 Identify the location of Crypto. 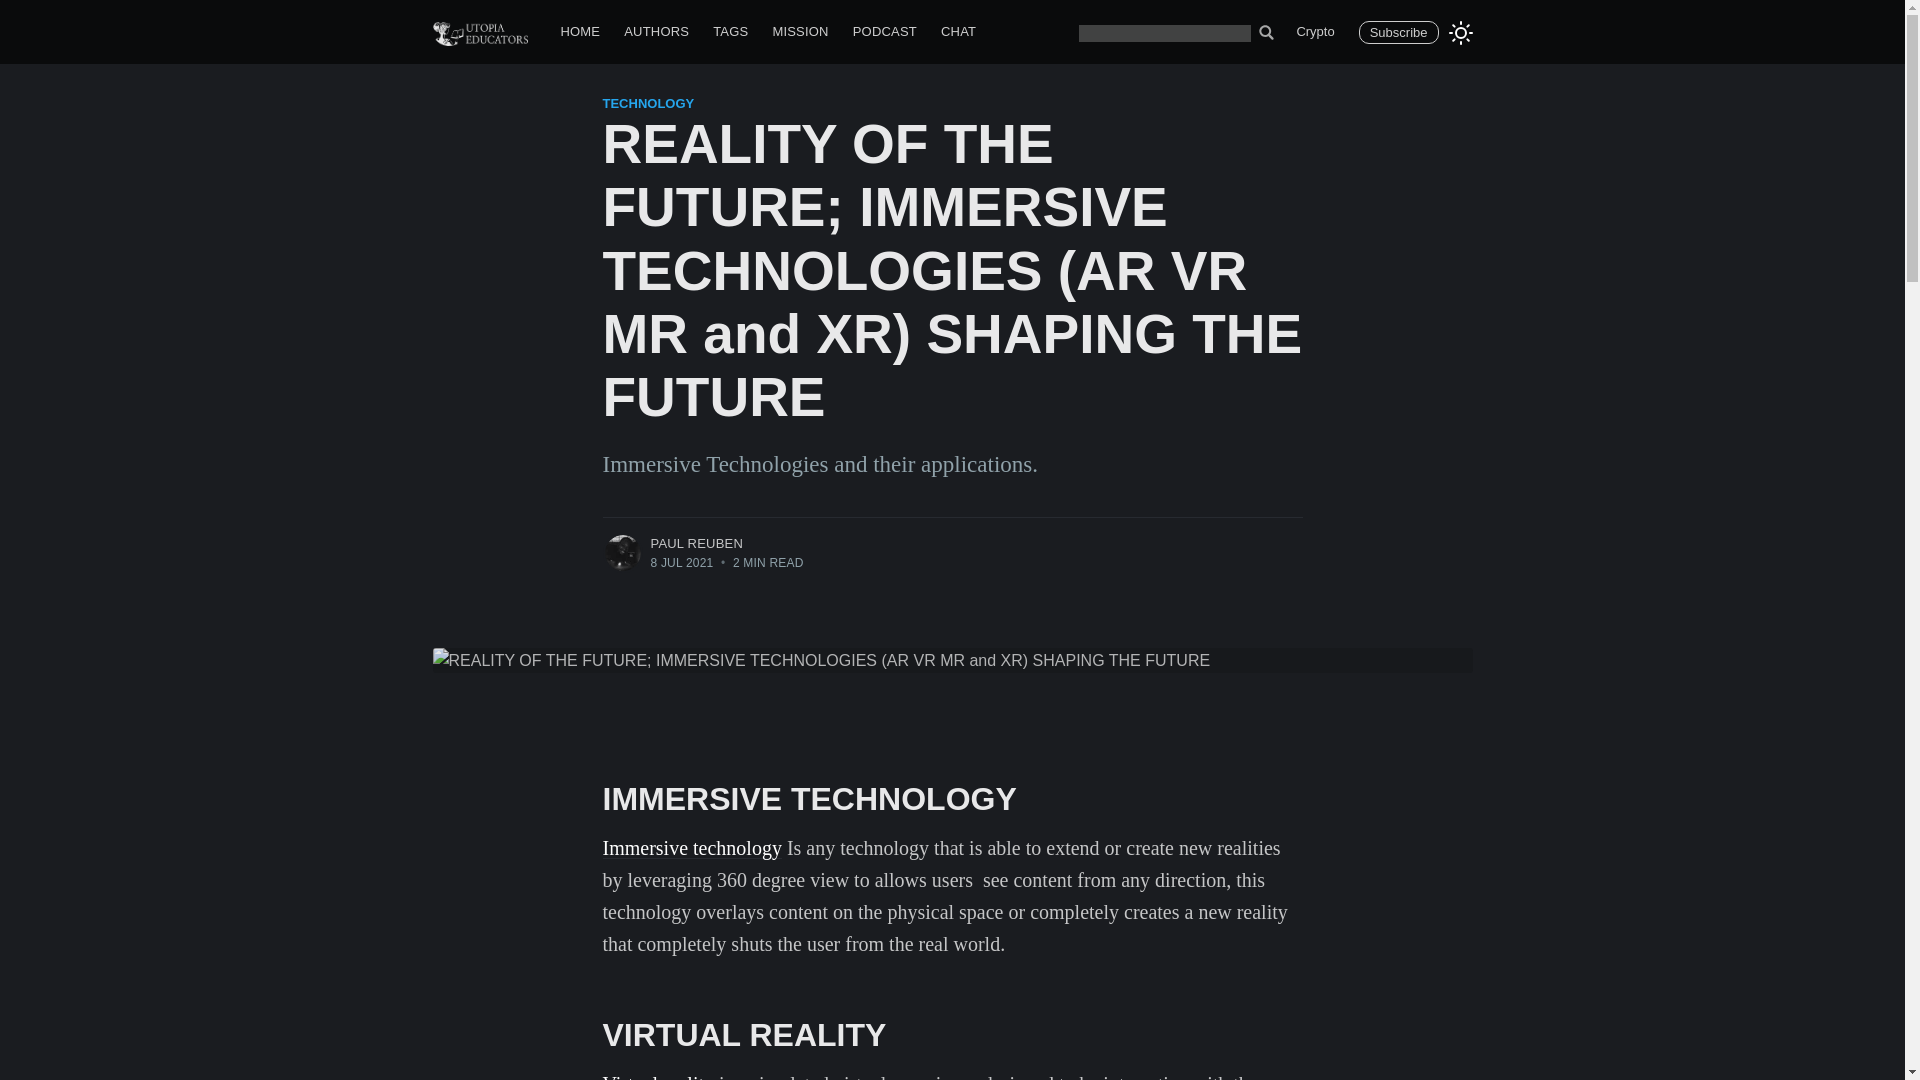
(1314, 32).